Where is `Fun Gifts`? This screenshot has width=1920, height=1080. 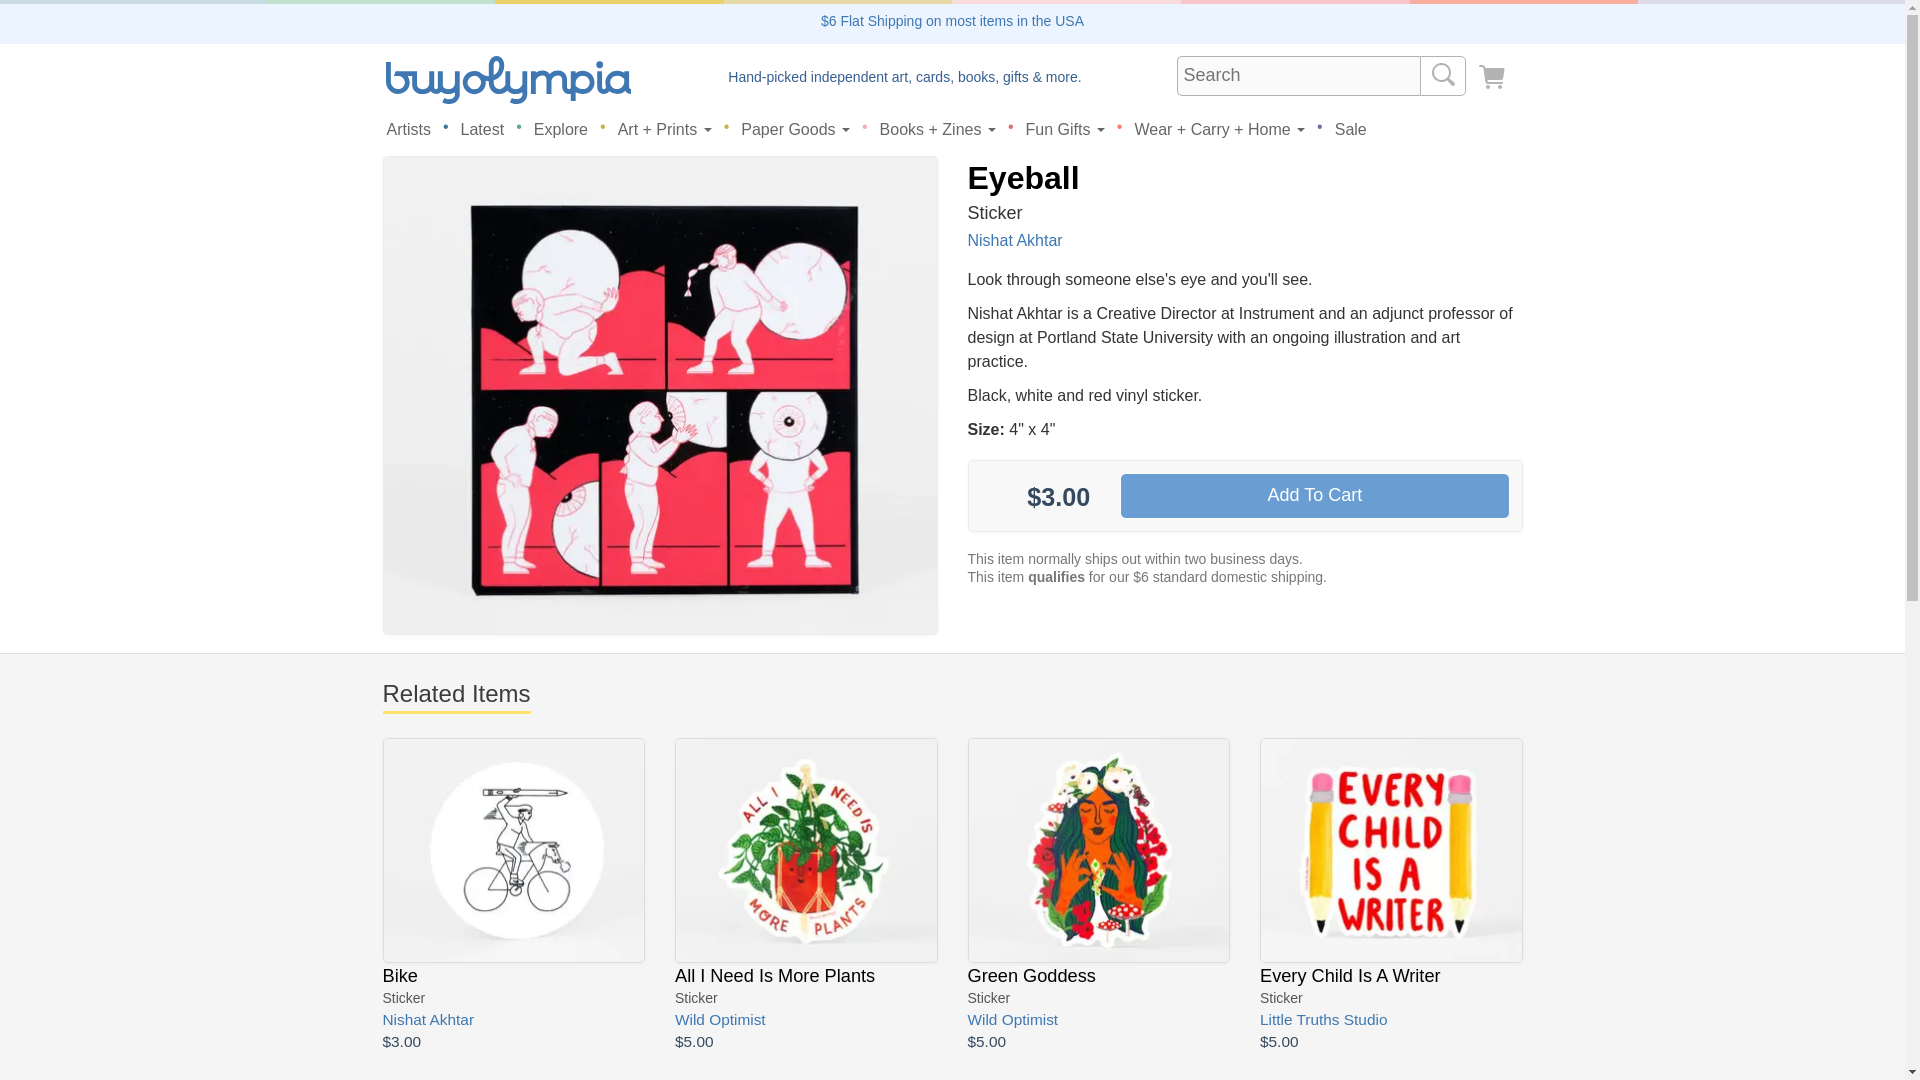 Fun Gifts is located at coordinates (1065, 129).